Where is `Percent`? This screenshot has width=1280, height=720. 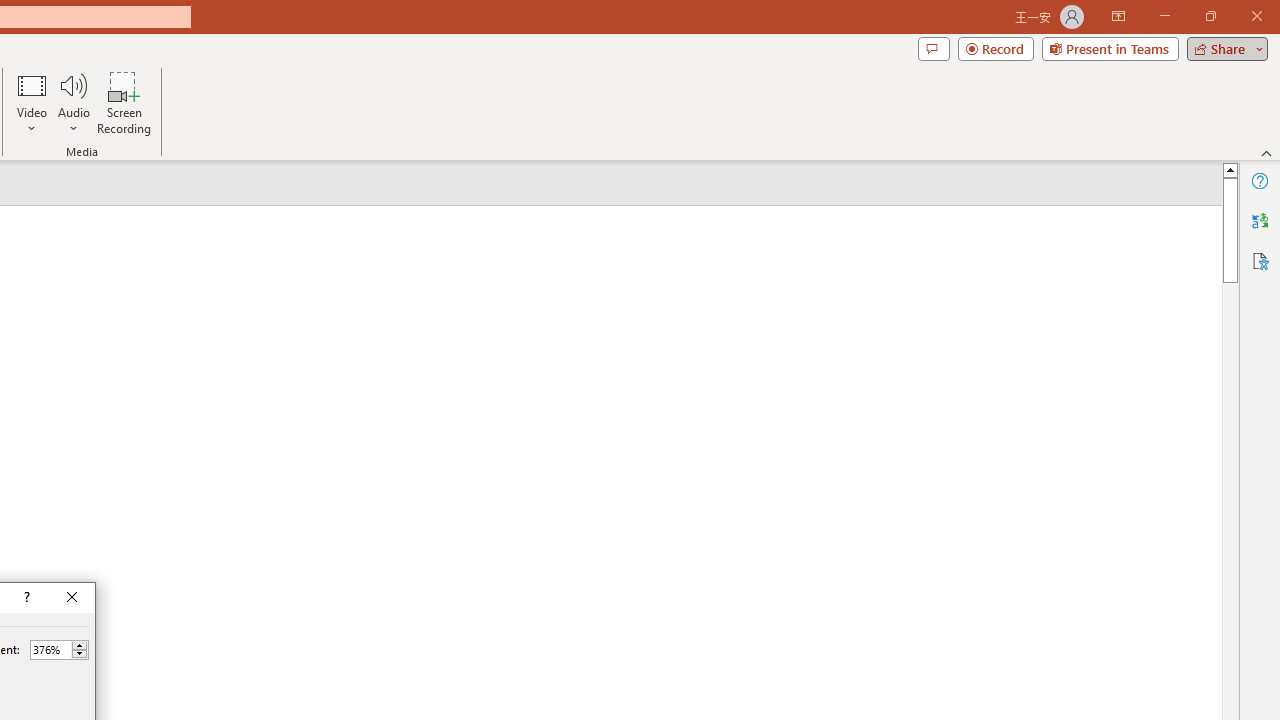 Percent is located at coordinates (59, 650).